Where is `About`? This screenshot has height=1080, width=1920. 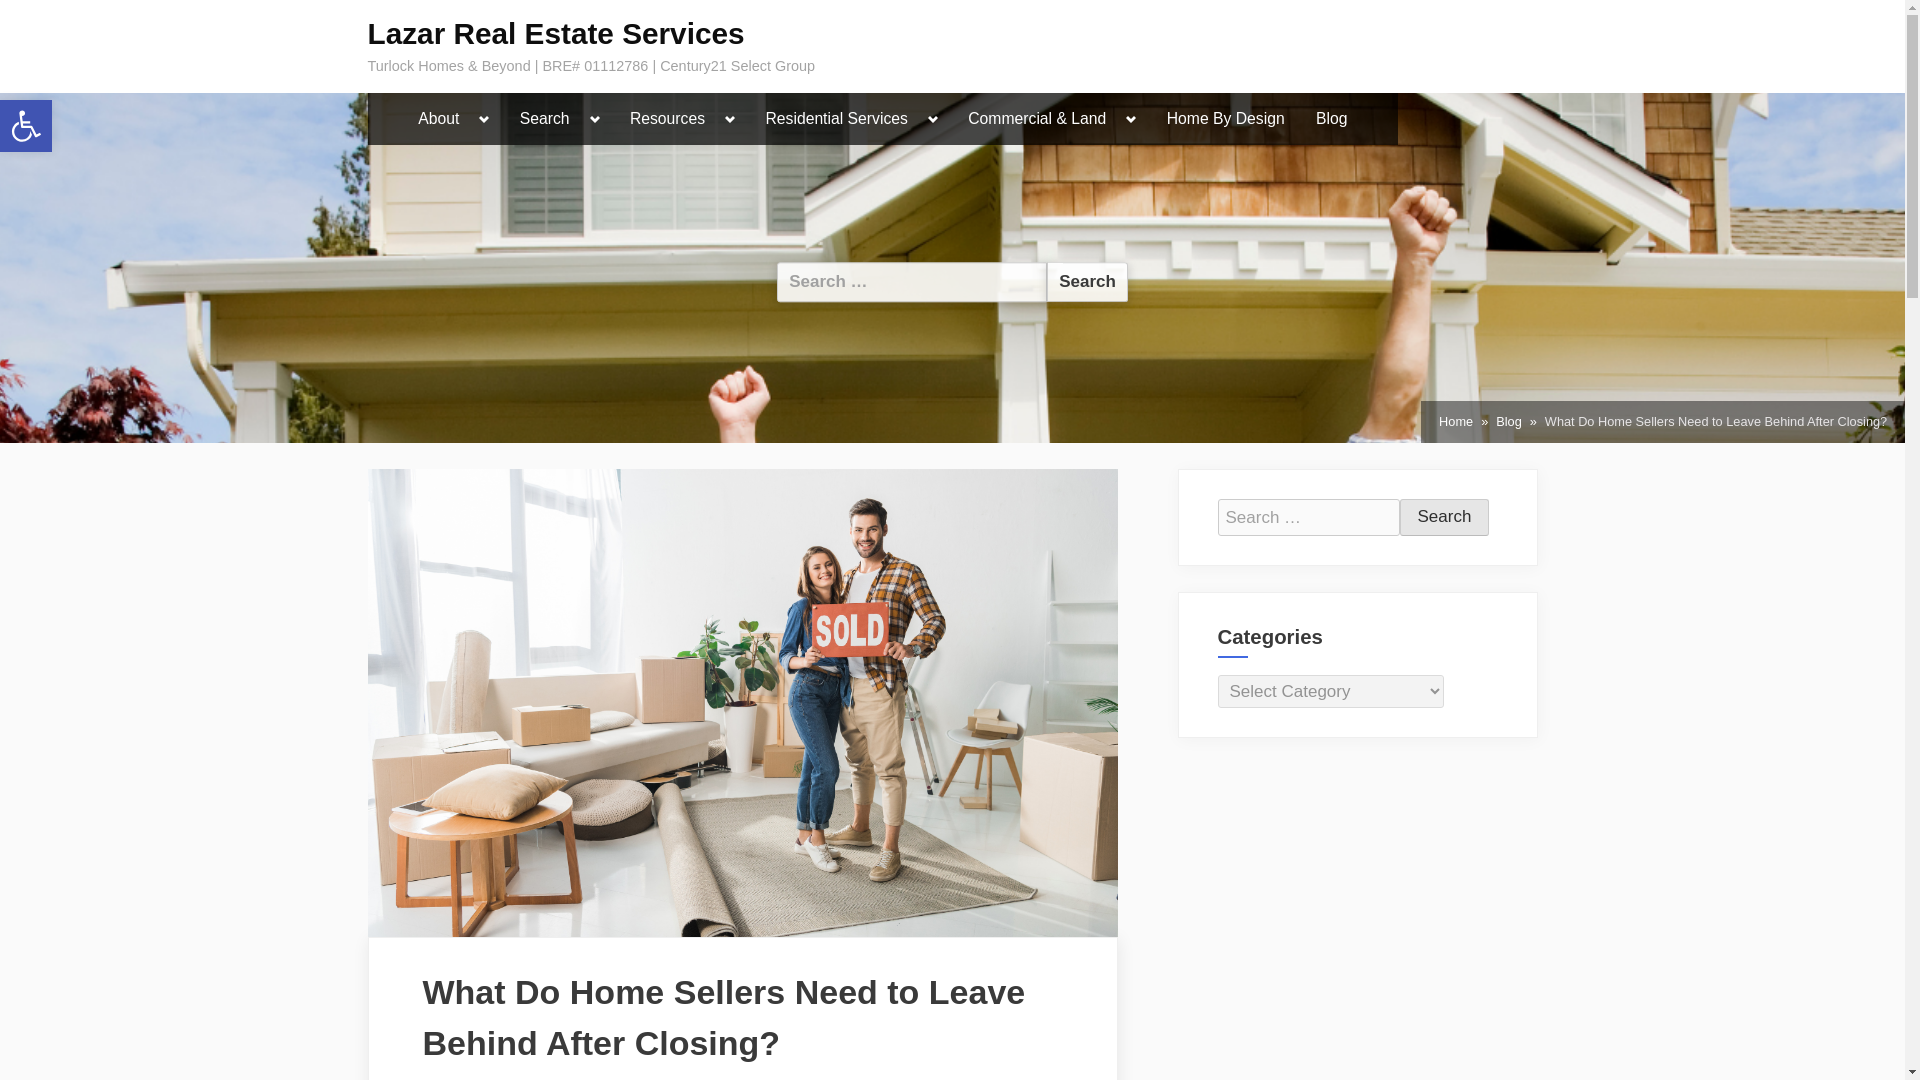 About is located at coordinates (438, 119).